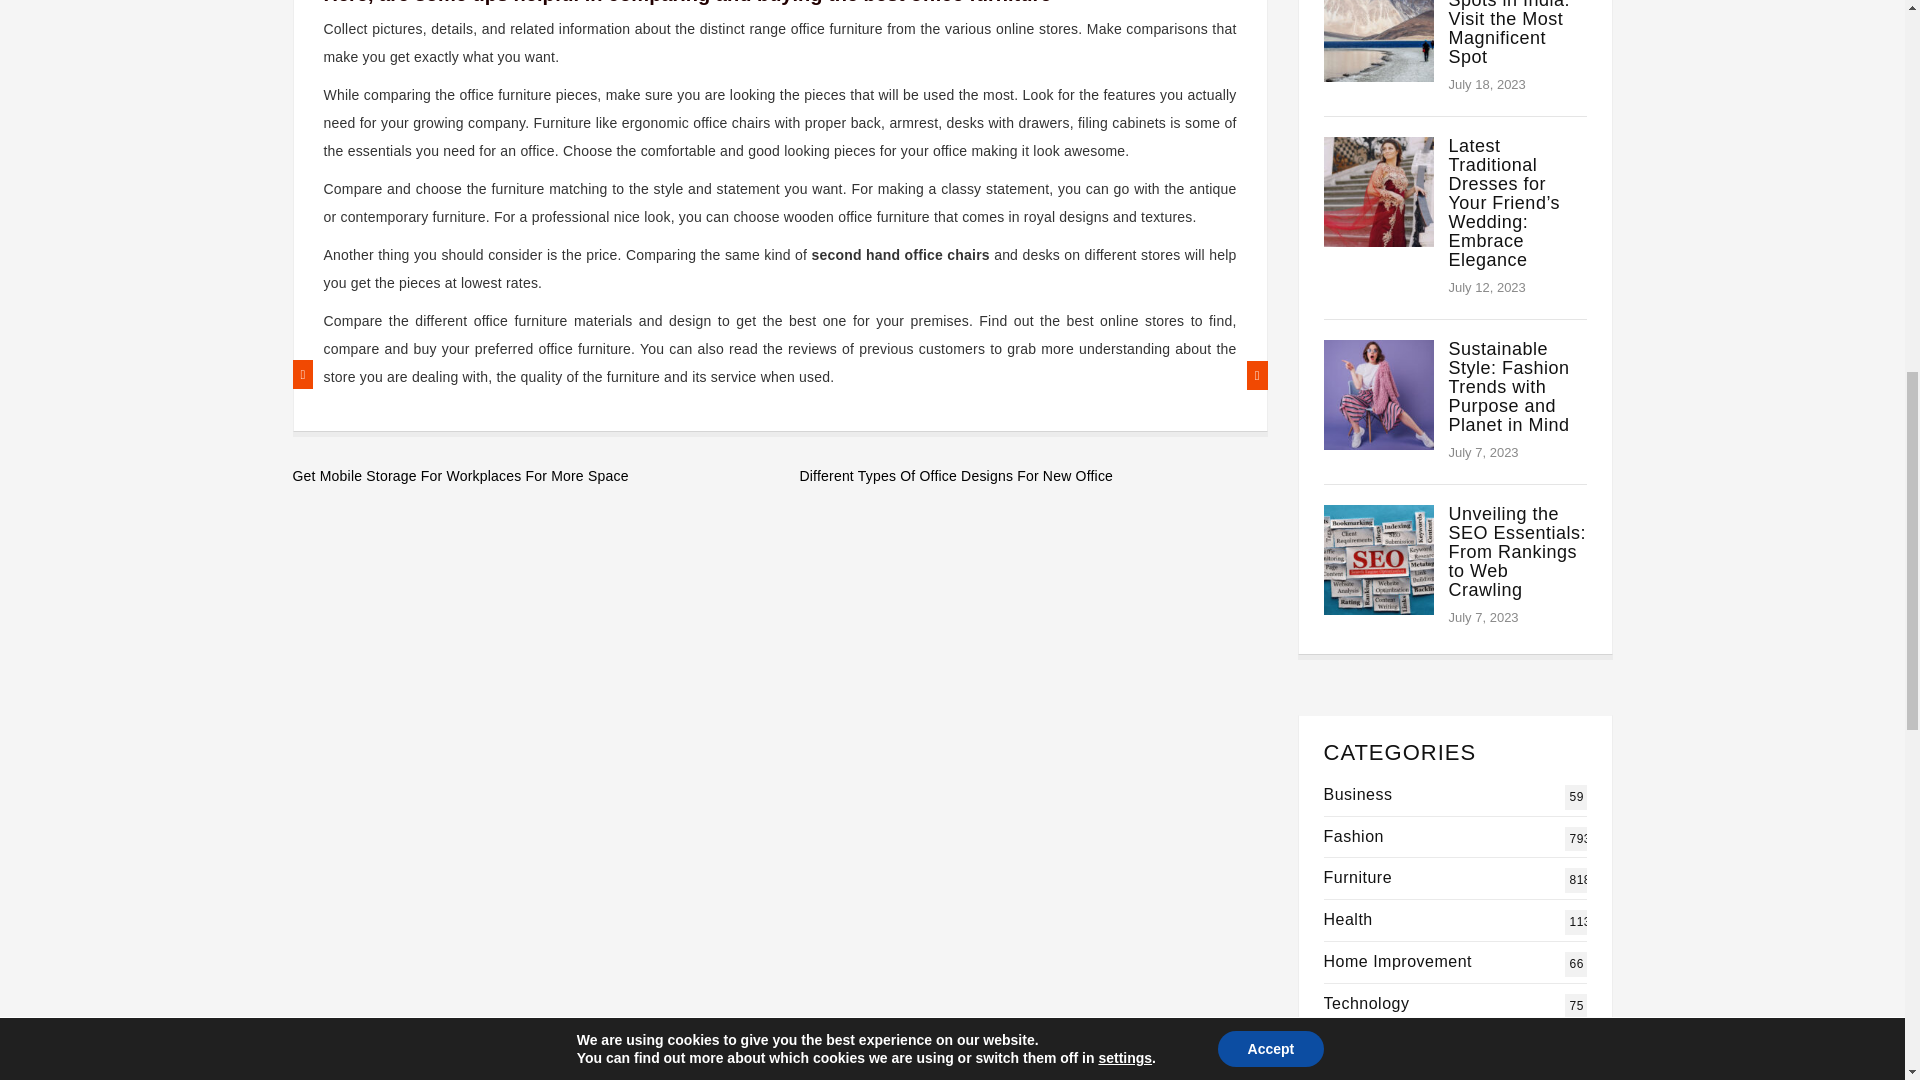 The height and width of the screenshot is (1080, 1920). I want to click on Furniture, so click(1516, 552).